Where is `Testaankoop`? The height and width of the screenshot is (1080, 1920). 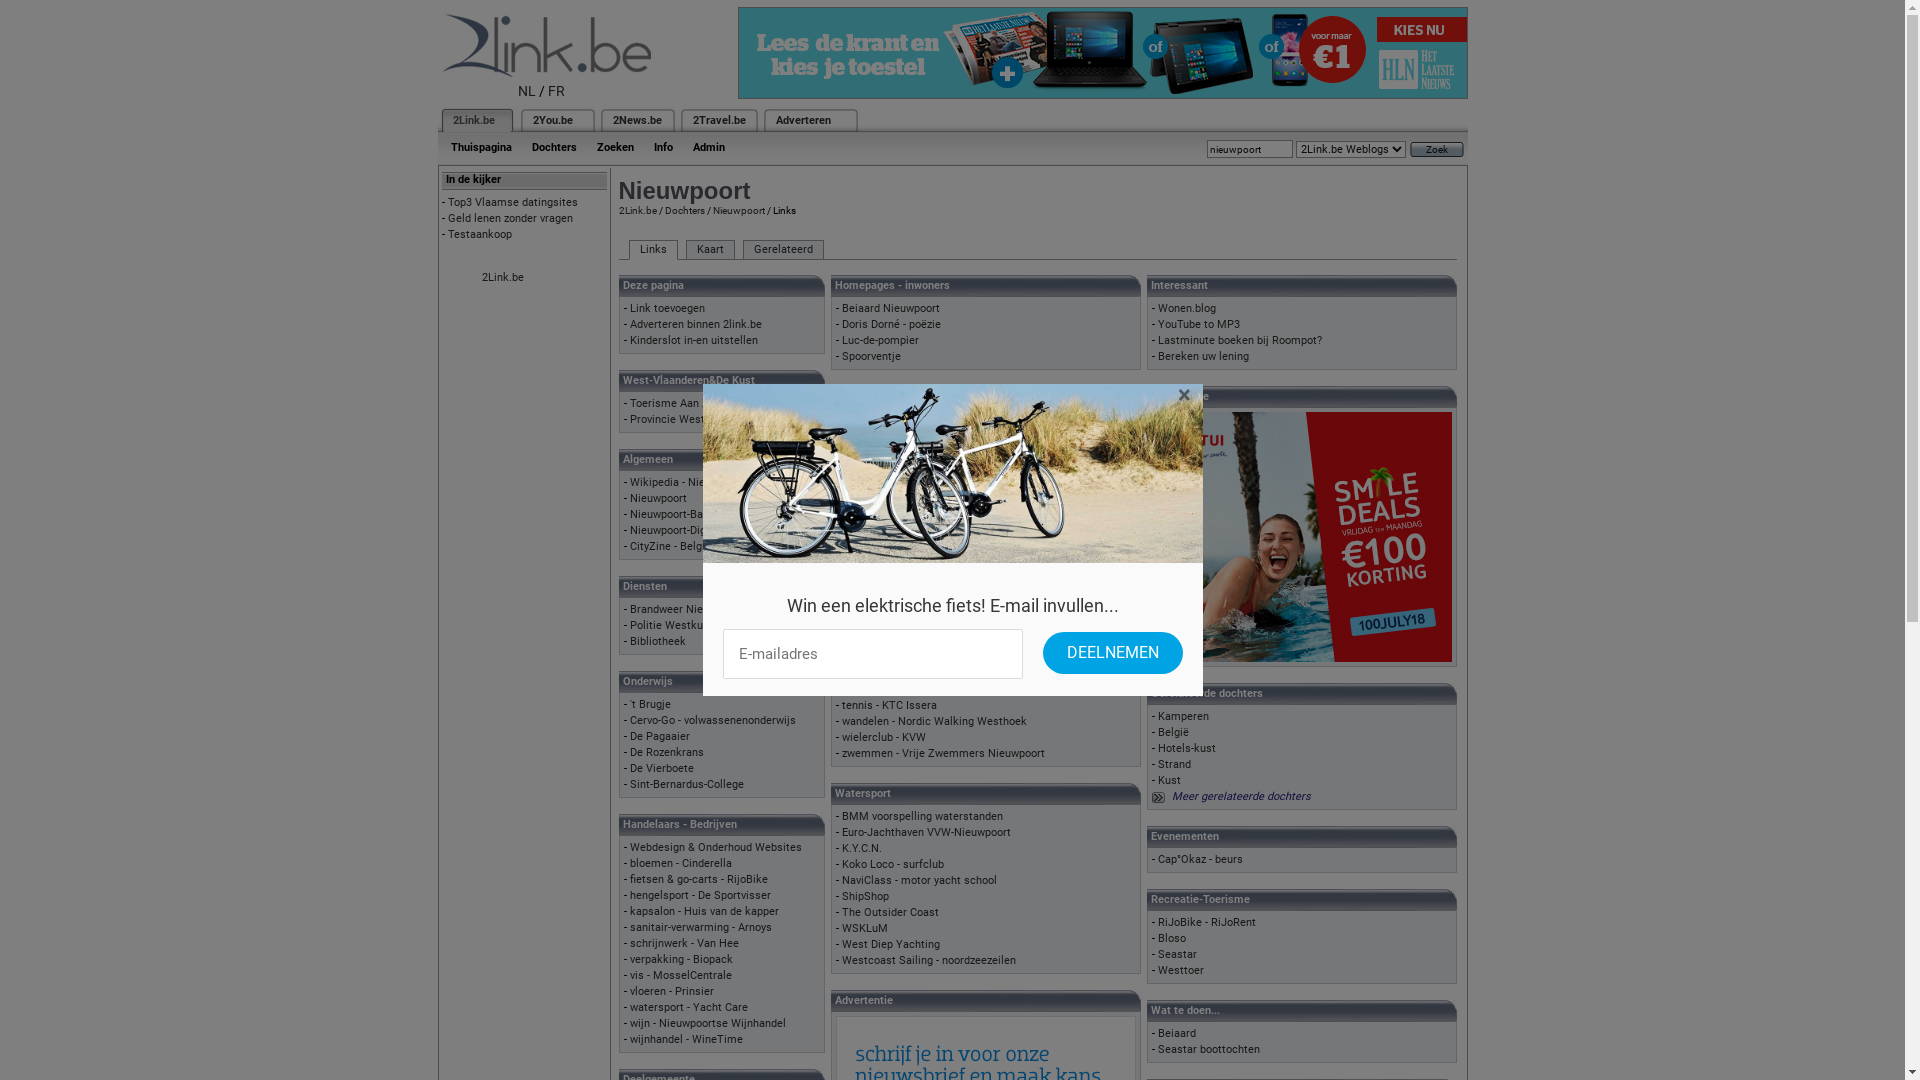 Testaankoop is located at coordinates (480, 234).